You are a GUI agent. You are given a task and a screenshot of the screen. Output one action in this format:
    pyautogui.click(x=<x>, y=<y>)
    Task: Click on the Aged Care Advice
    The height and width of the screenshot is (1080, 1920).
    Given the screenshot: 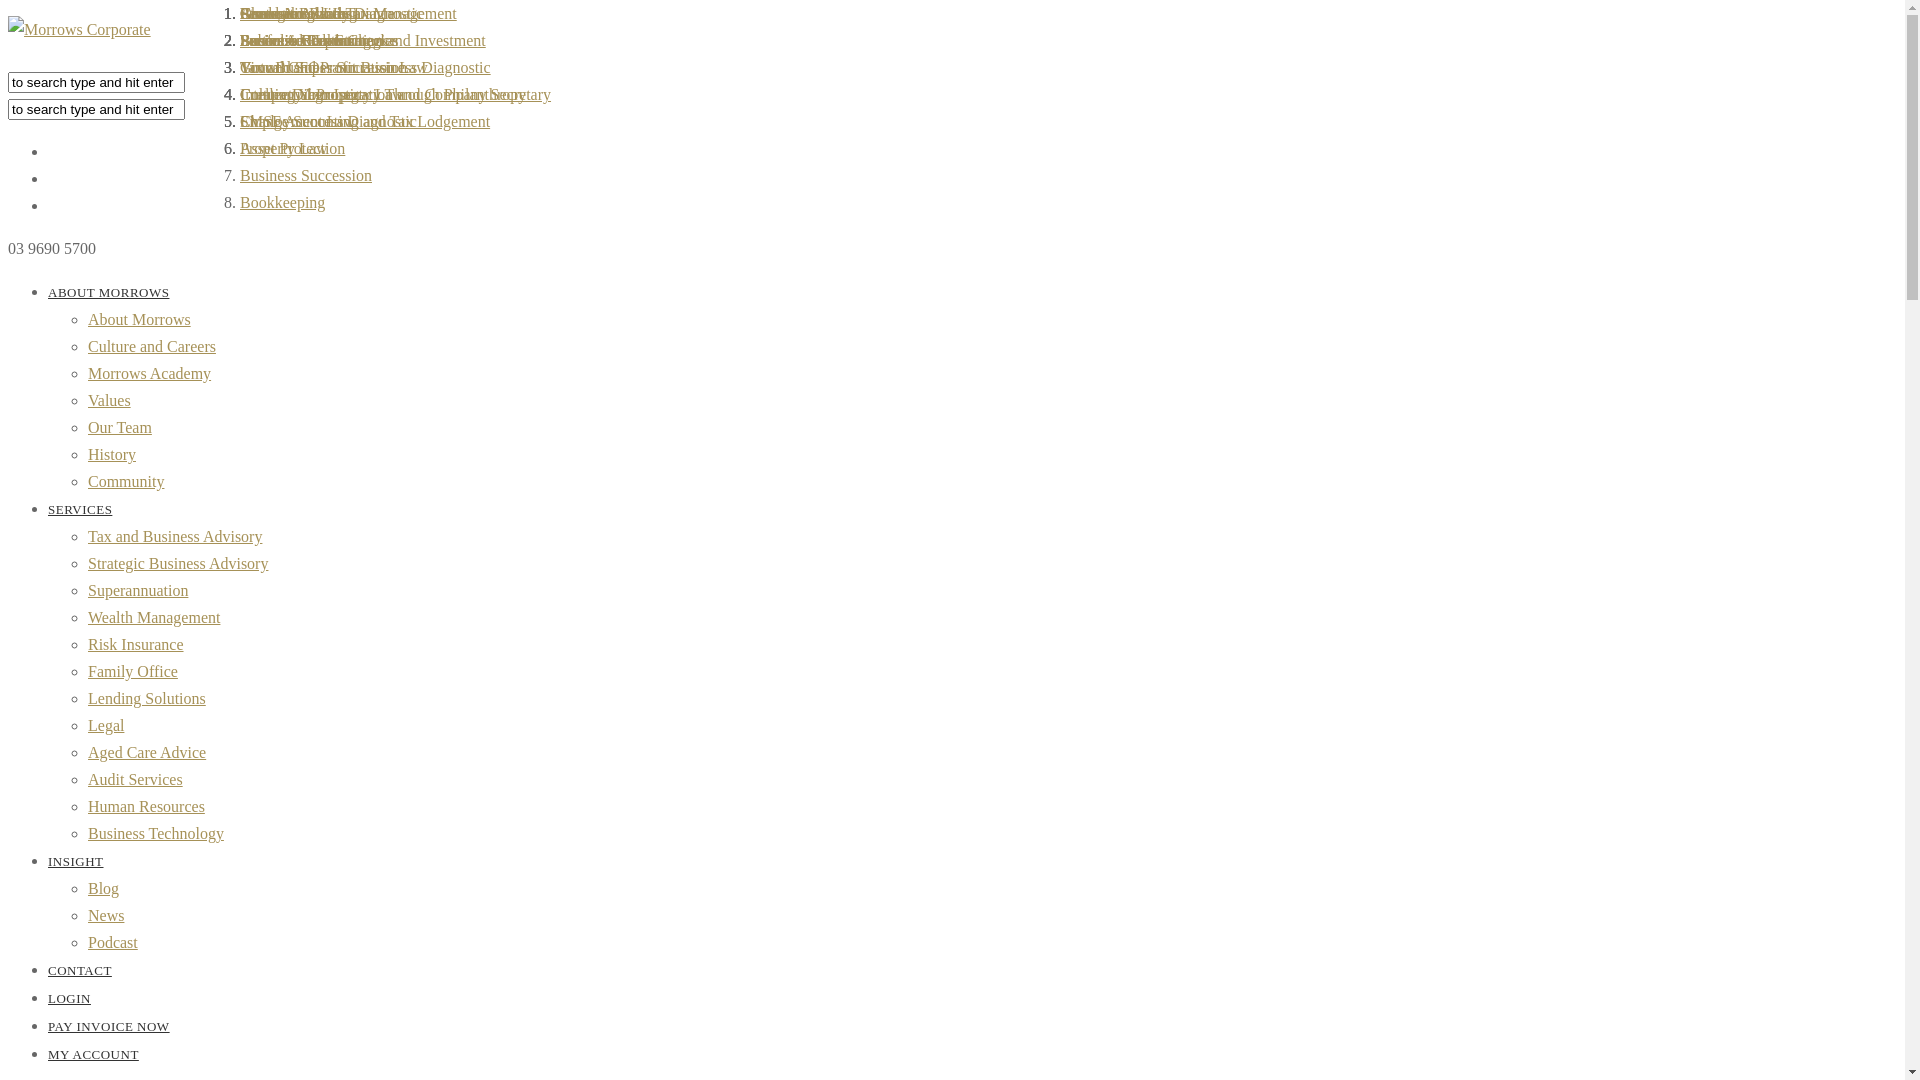 What is the action you would take?
    pyautogui.click(x=147, y=752)
    